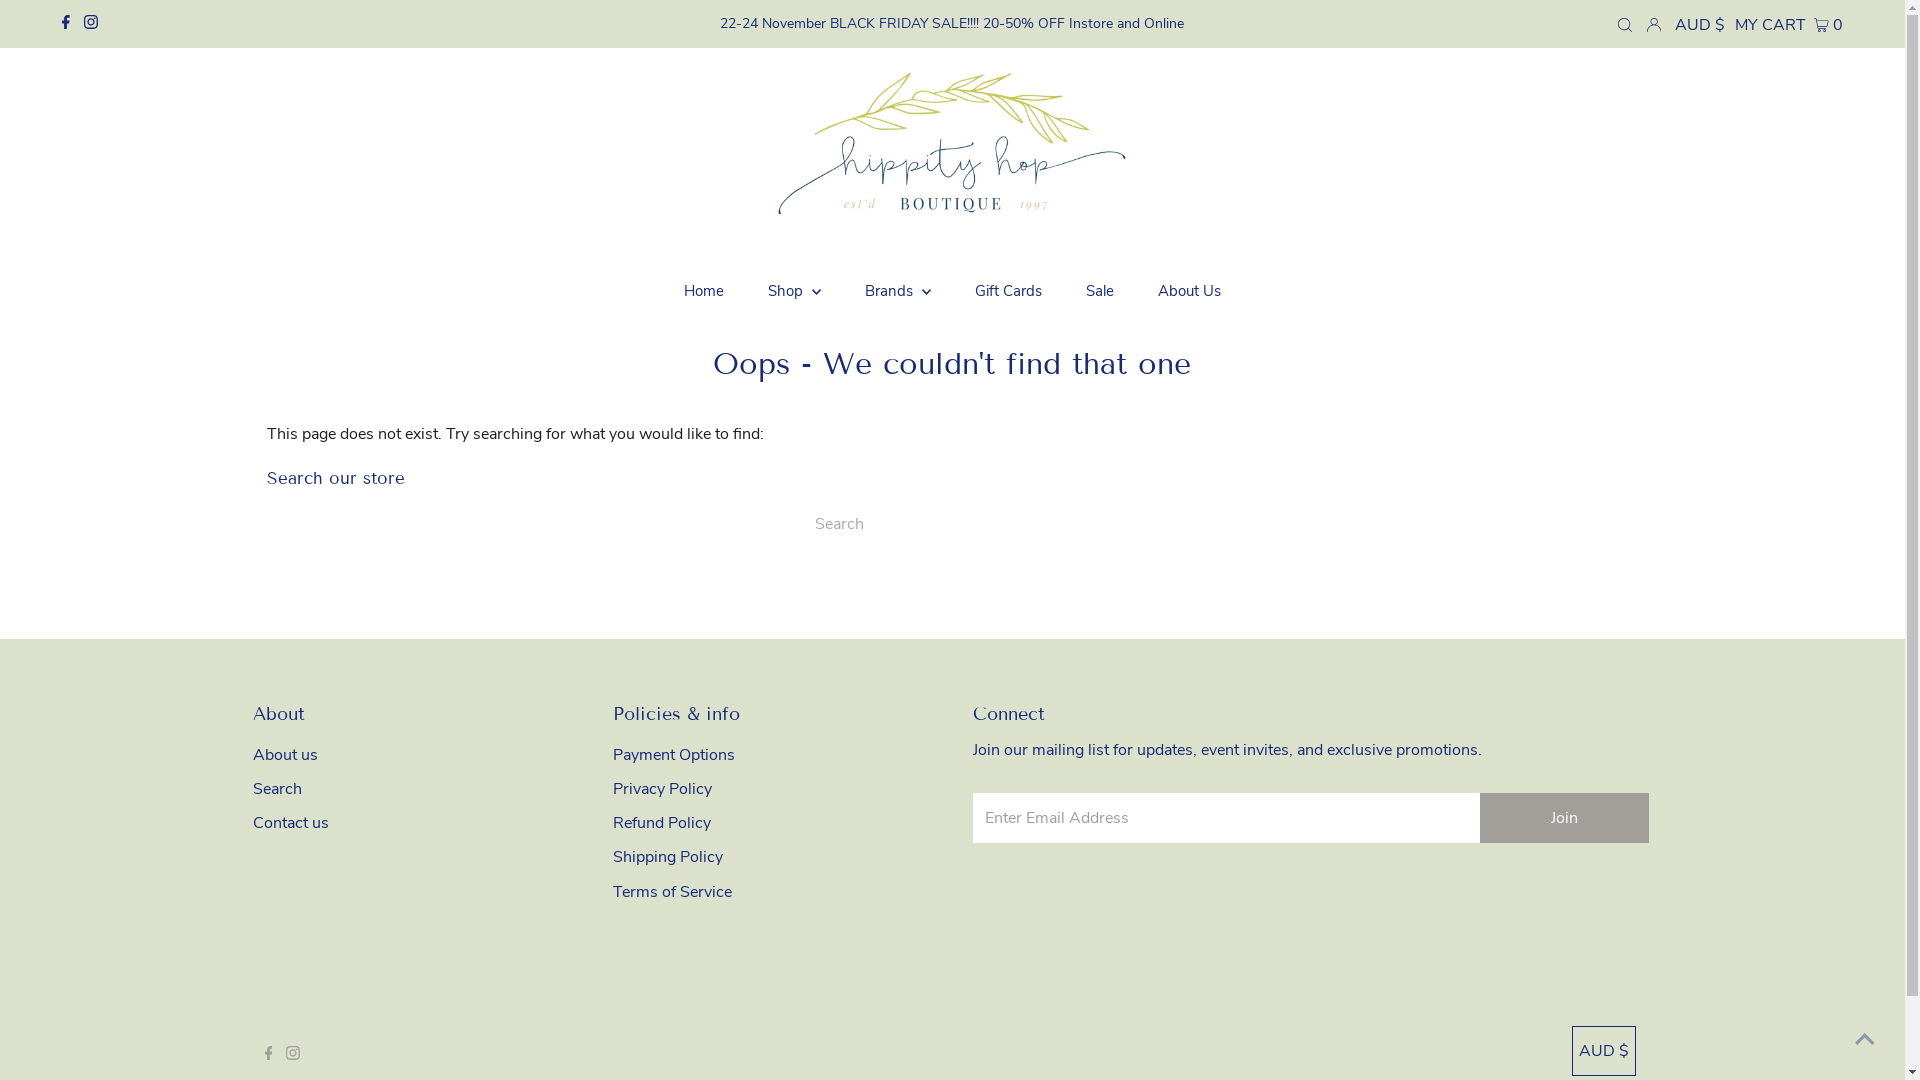 The height and width of the screenshot is (1080, 1920). I want to click on About Us, so click(1190, 291).